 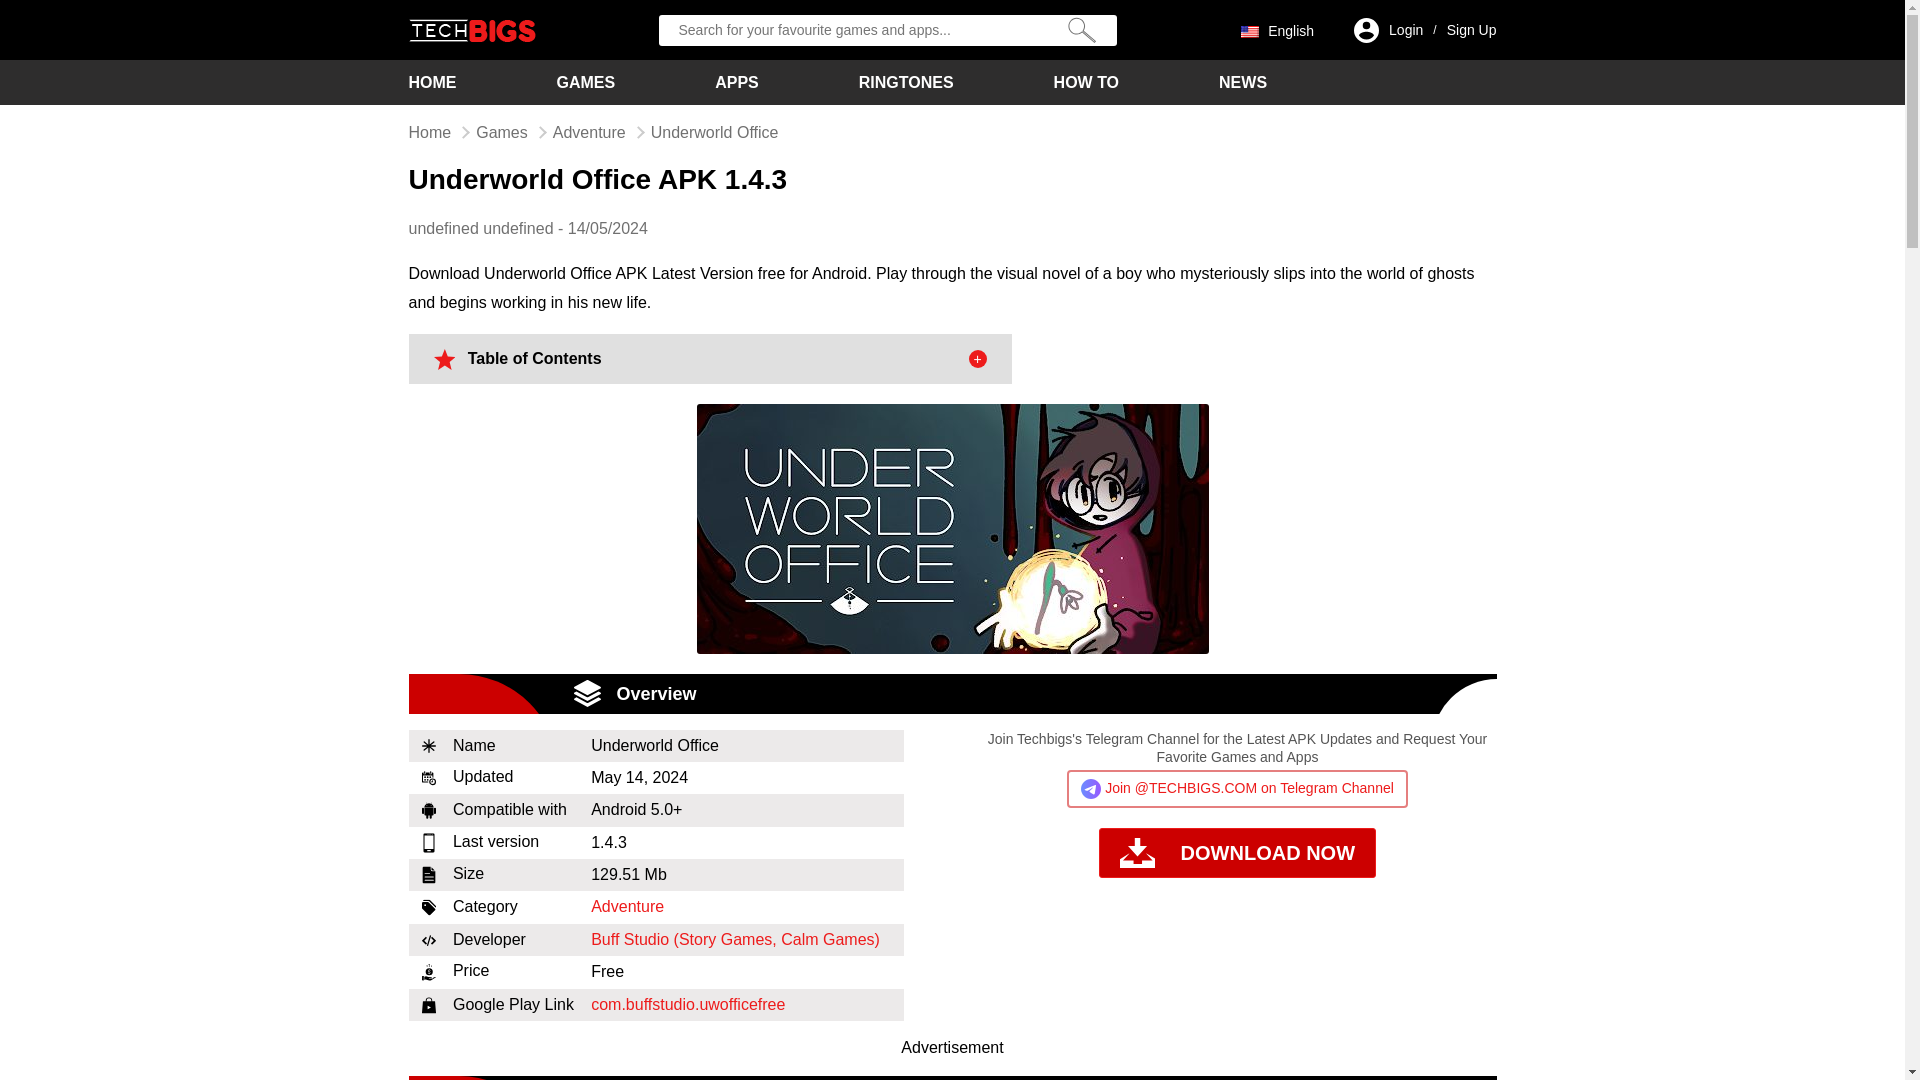 What do you see at coordinates (429, 132) in the screenshot?
I see `Home` at bounding box center [429, 132].